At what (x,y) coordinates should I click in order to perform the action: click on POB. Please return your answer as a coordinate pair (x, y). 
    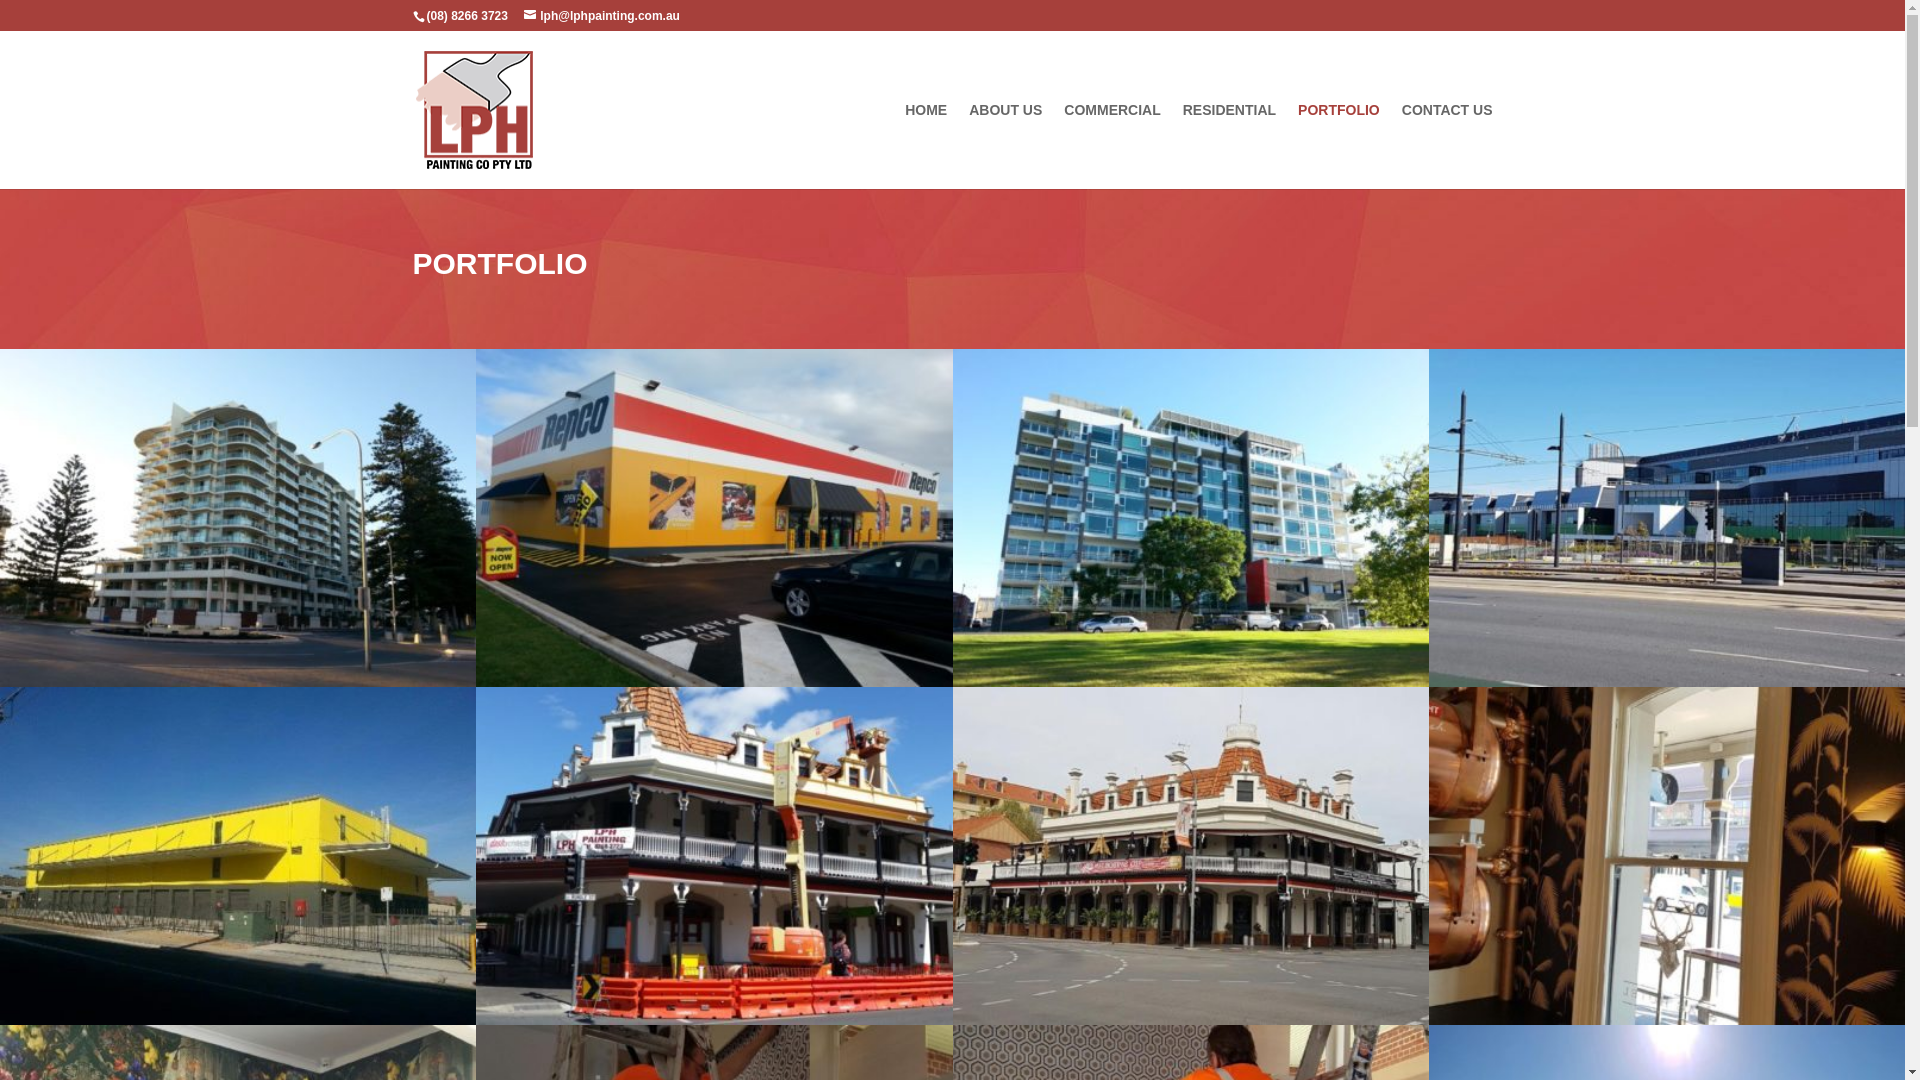
    Looking at the image, I should click on (1190, 682).